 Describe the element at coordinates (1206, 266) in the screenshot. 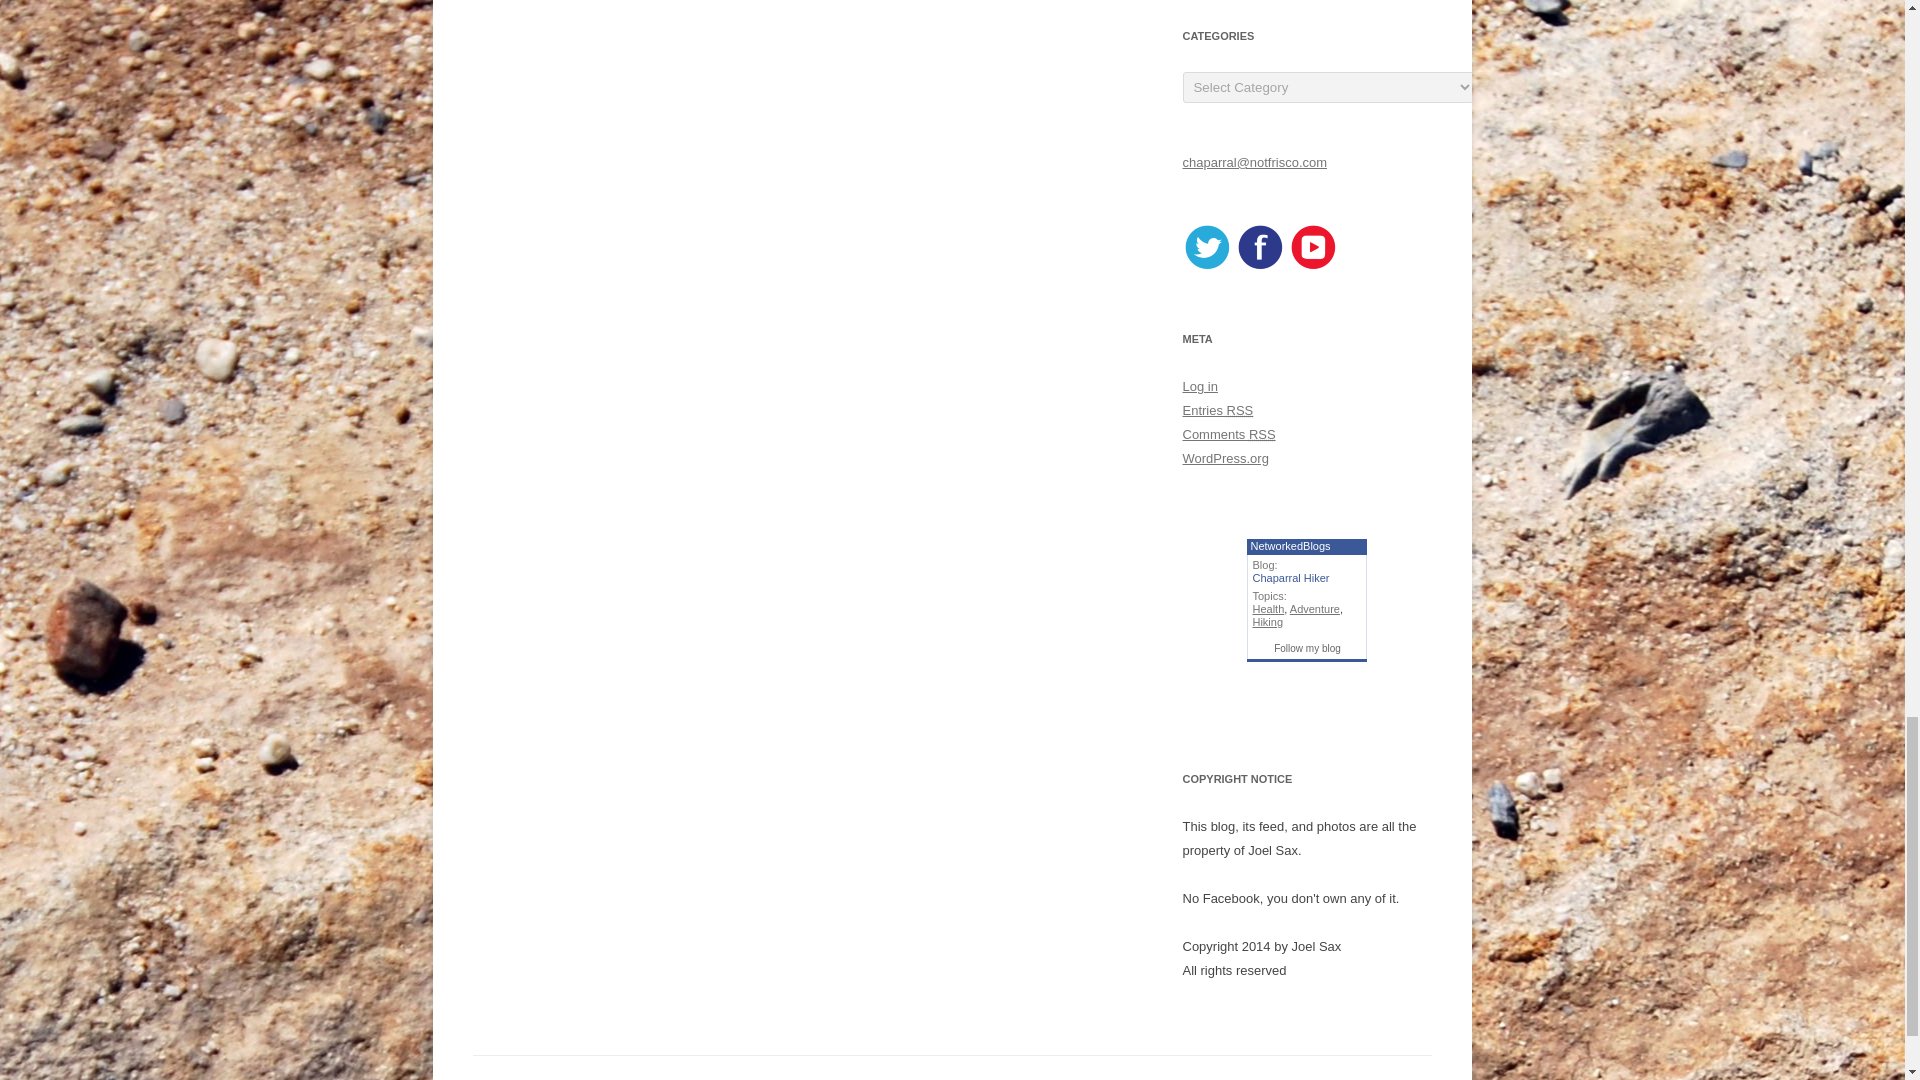

I see `Twitter` at that location.